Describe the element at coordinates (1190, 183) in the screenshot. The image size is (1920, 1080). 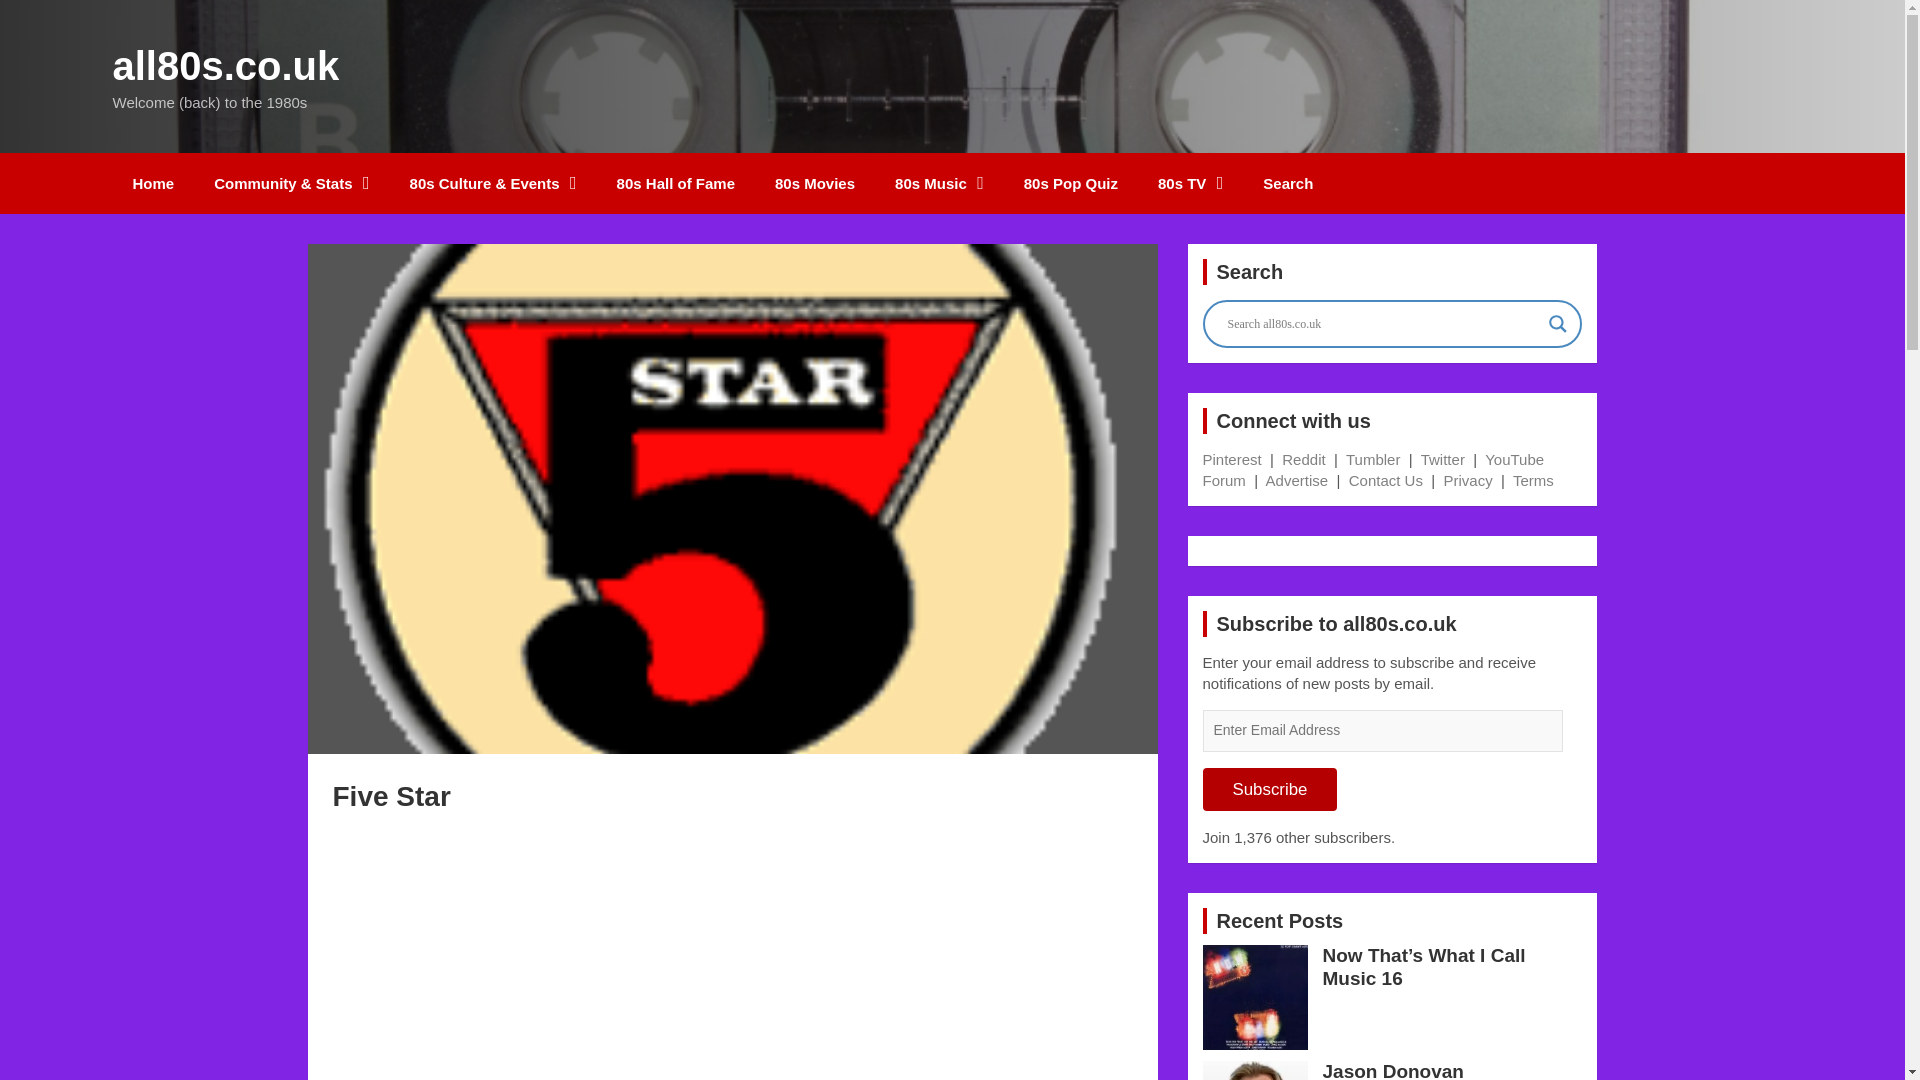
I see `80s TV` at that location.